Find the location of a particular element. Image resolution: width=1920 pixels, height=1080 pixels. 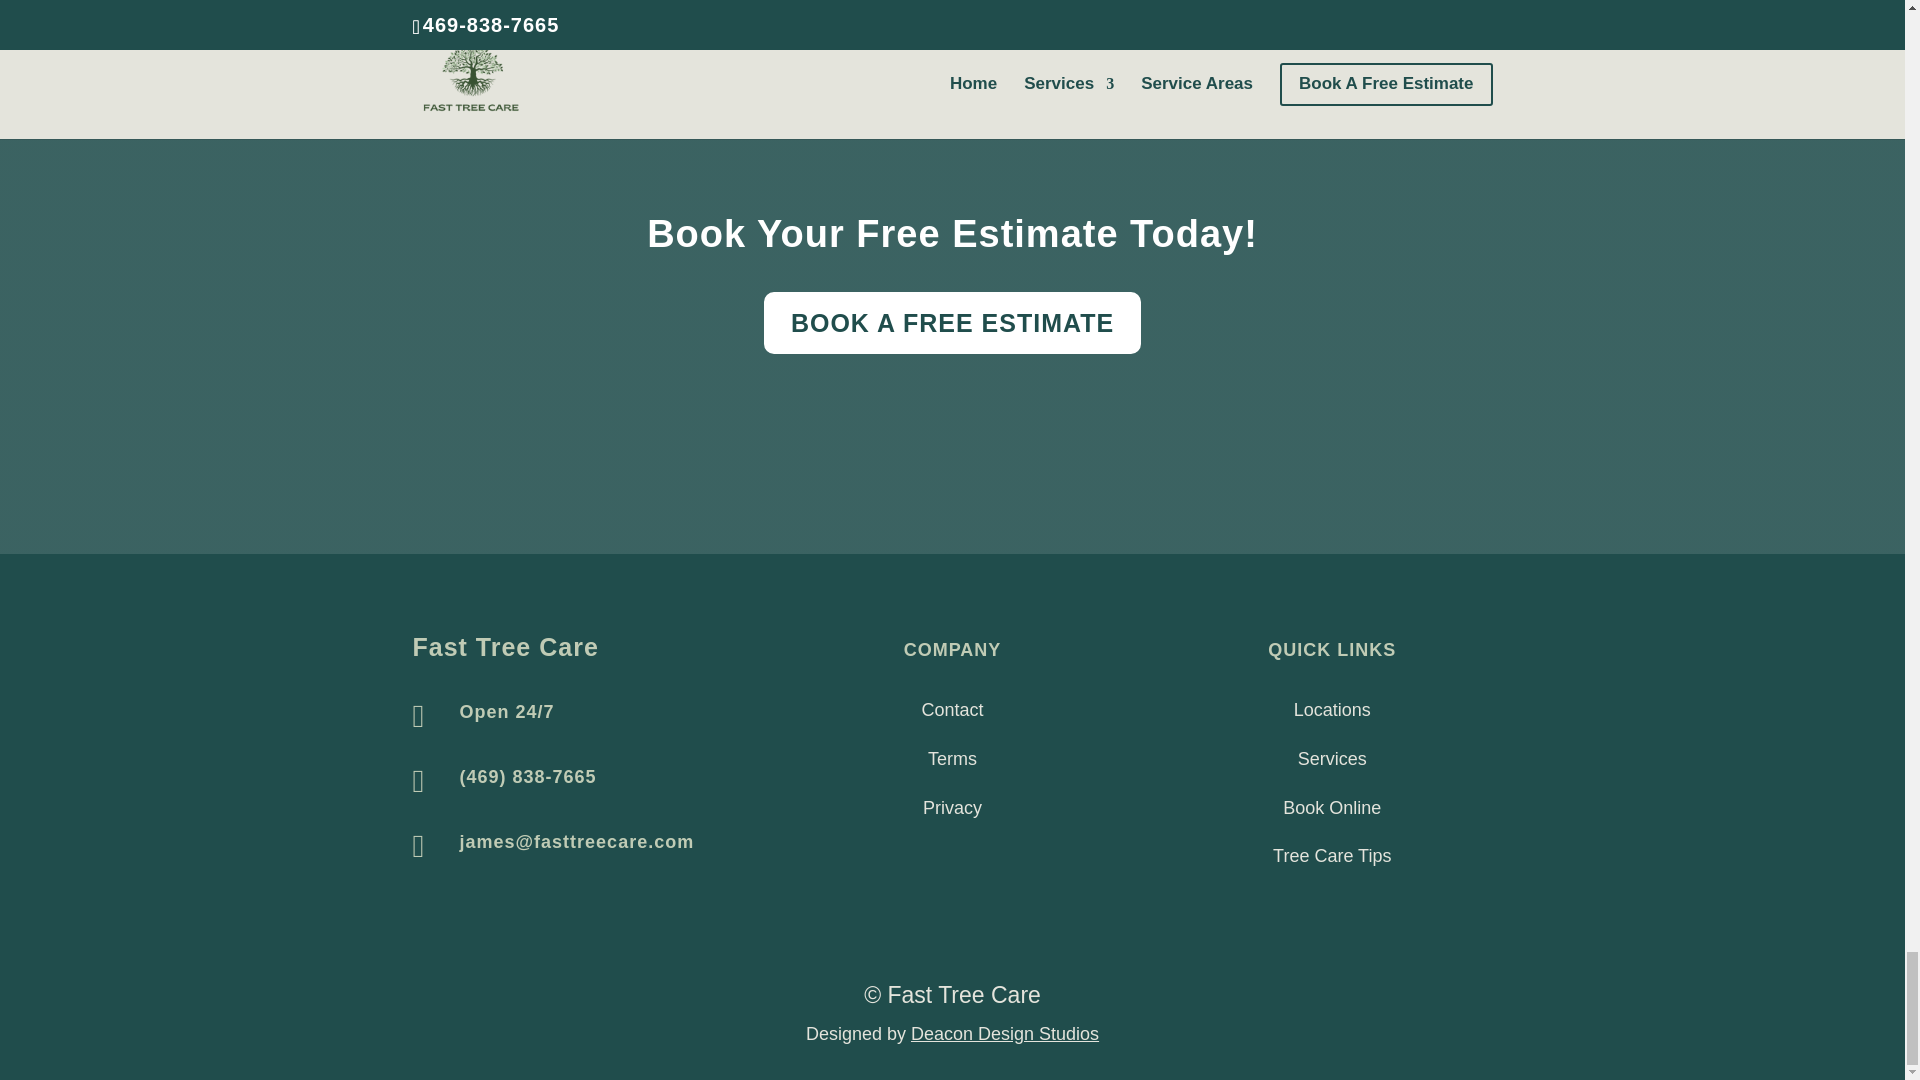

Services is located at coordinates (1332, 758).